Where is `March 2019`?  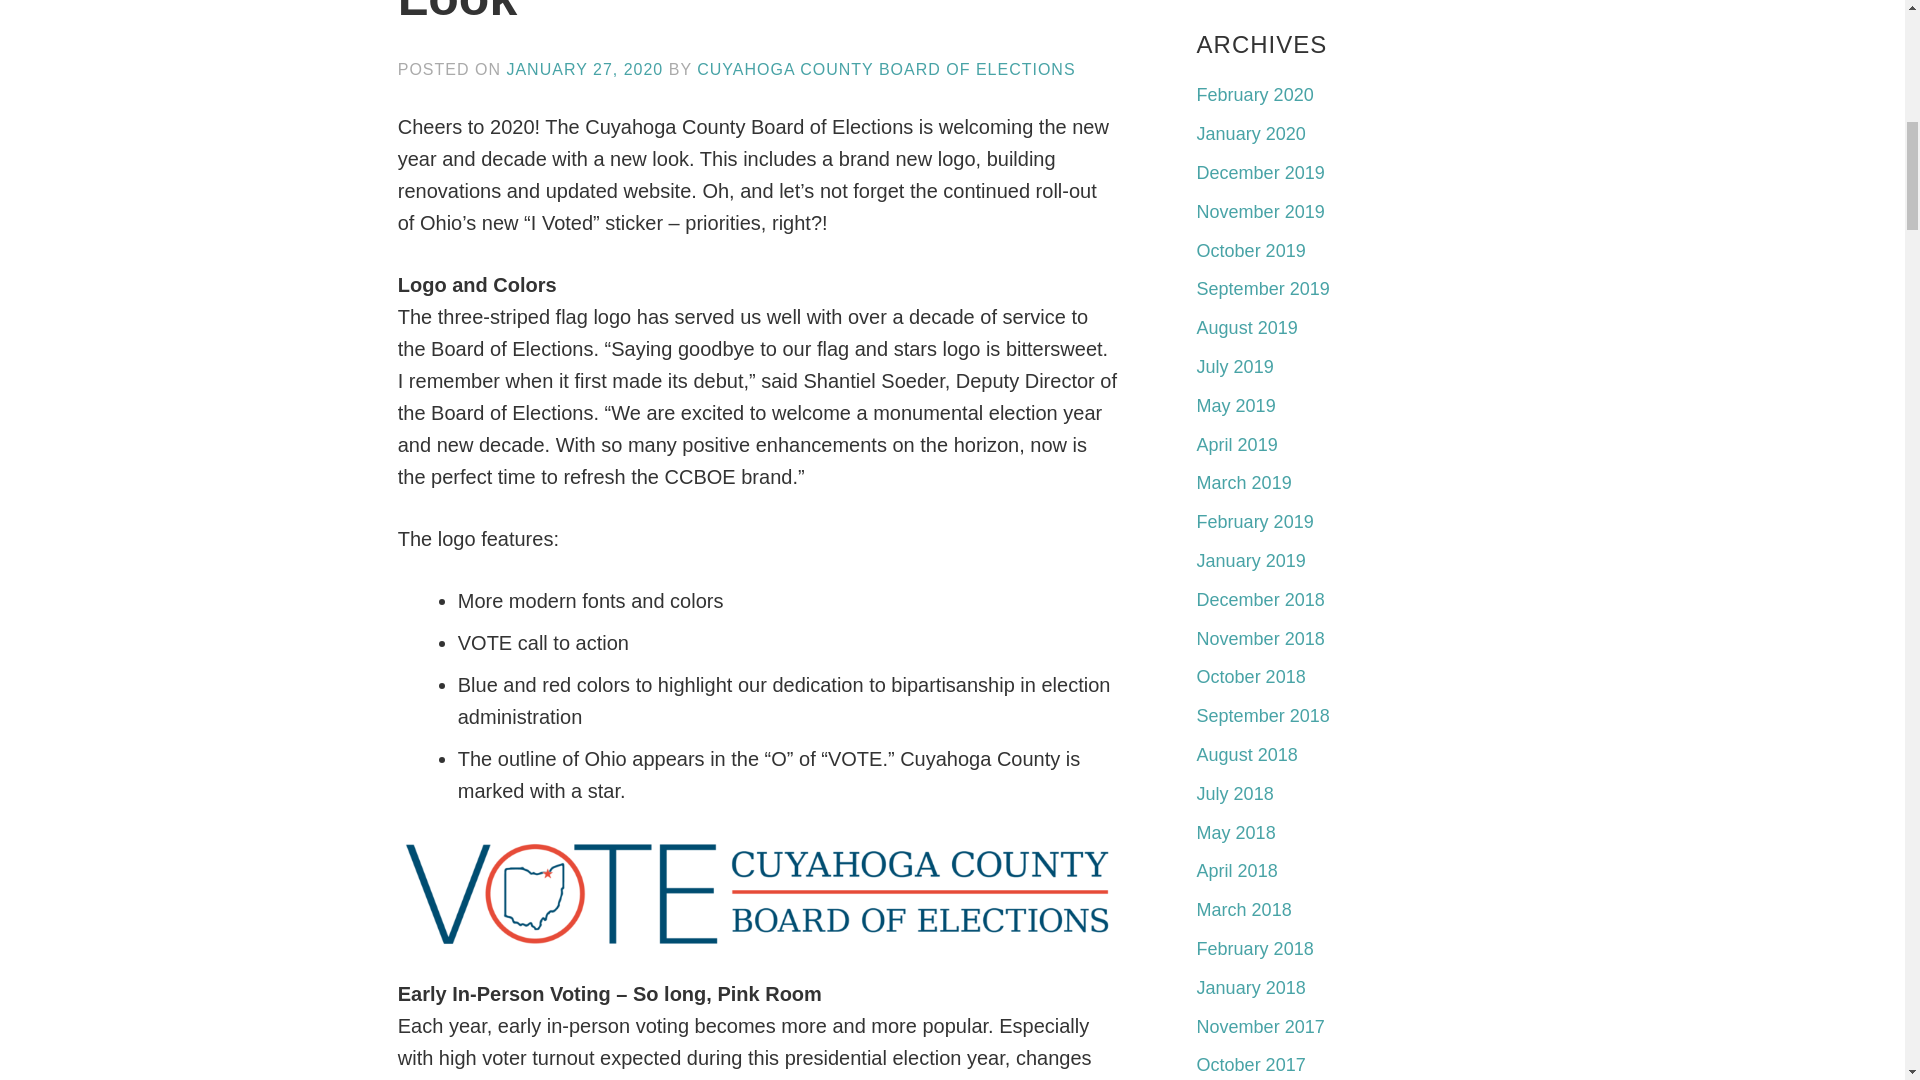 March 2019 is located at coordinates (1244, 482).